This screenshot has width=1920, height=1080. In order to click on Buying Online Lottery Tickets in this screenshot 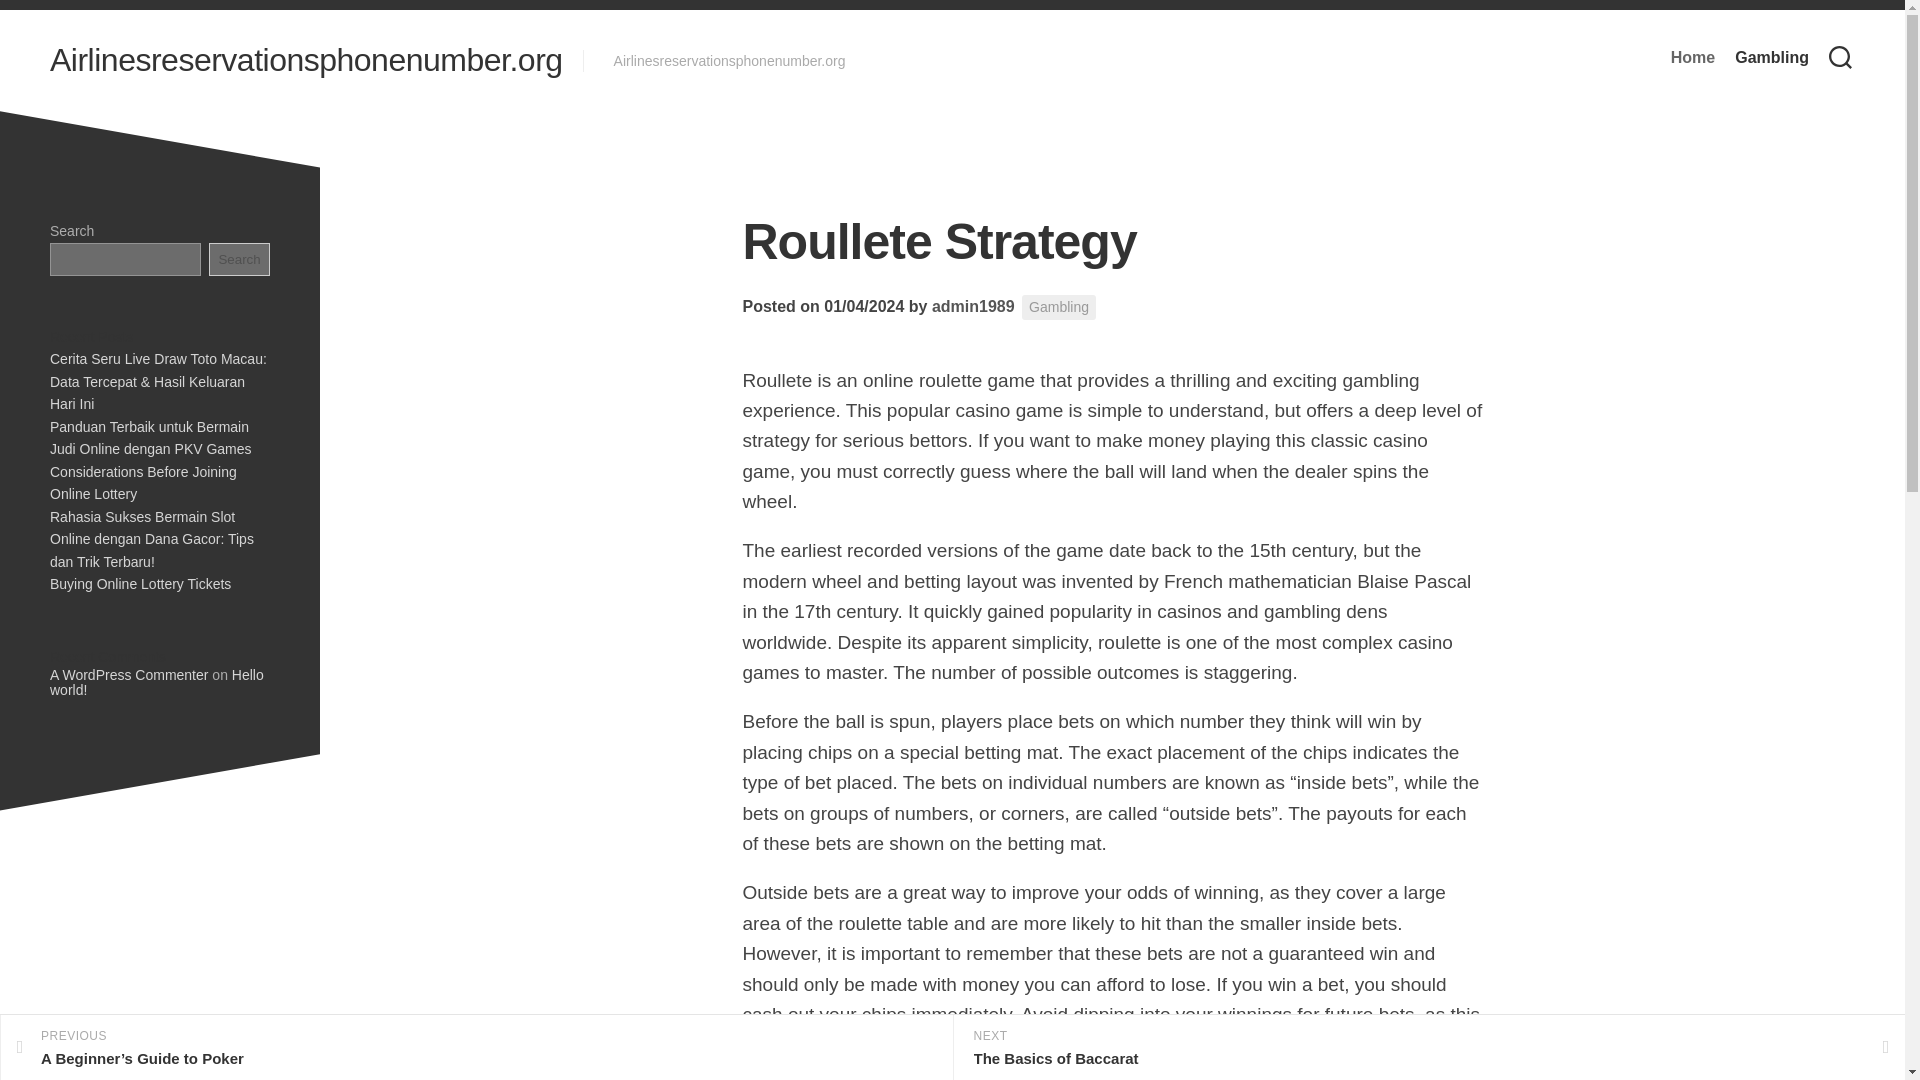, I will do `click(140, 583)`.